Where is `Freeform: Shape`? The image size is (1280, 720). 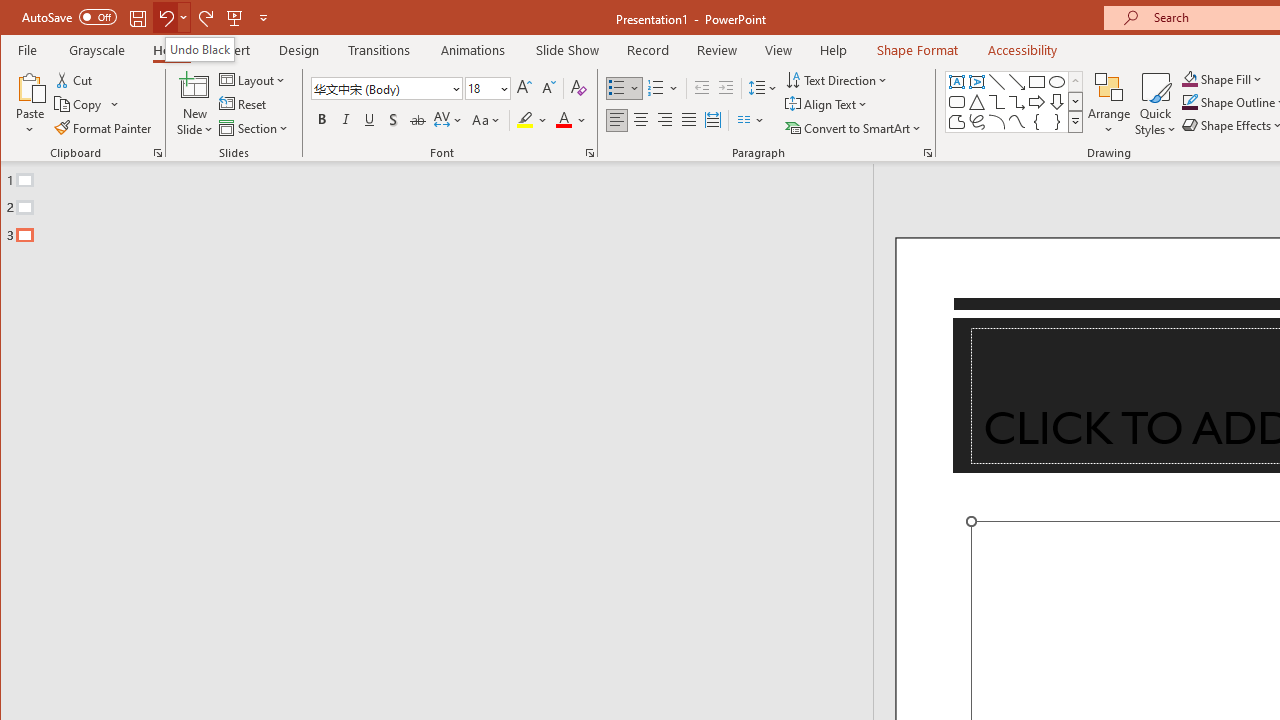
Freeform: Shape is located at coordinates (956, 122).